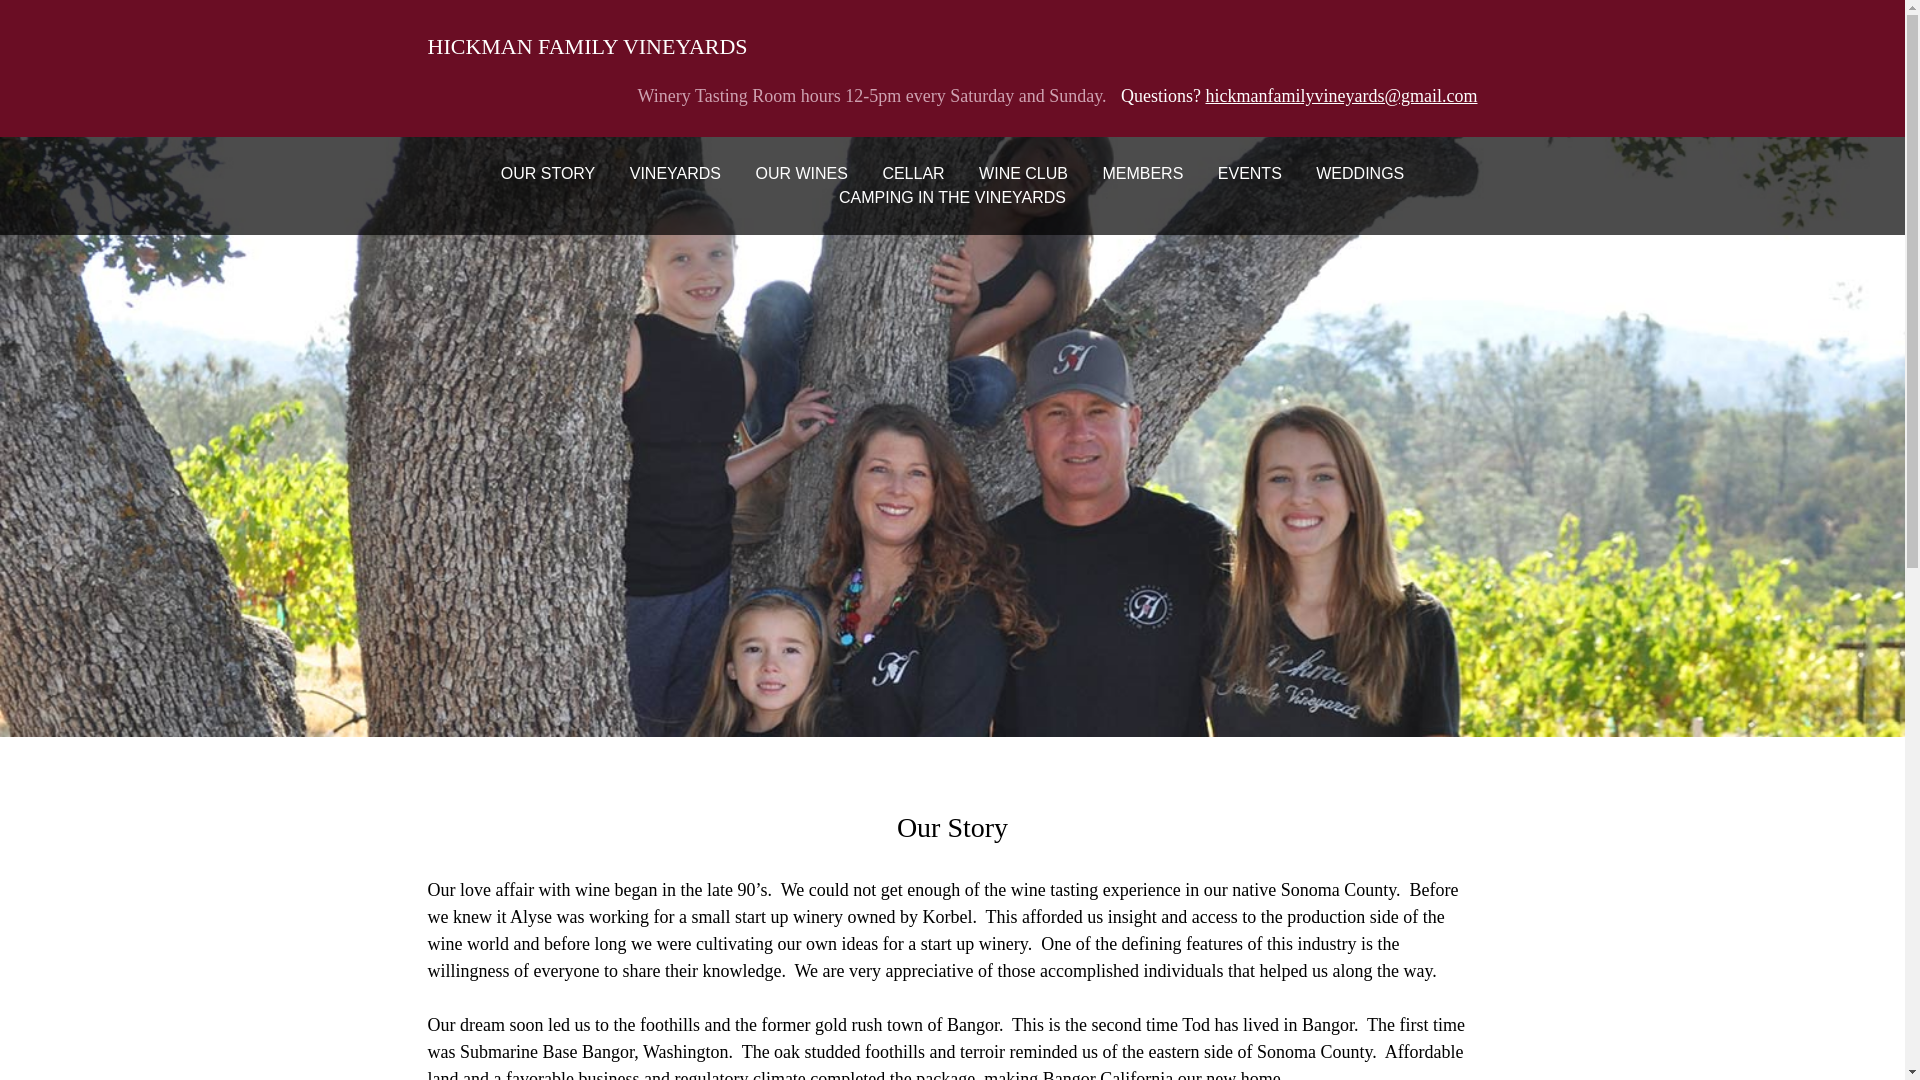  Describe the element at coordinates (1142, 174) in the screenshot. I see `MEMBERS` at that location.